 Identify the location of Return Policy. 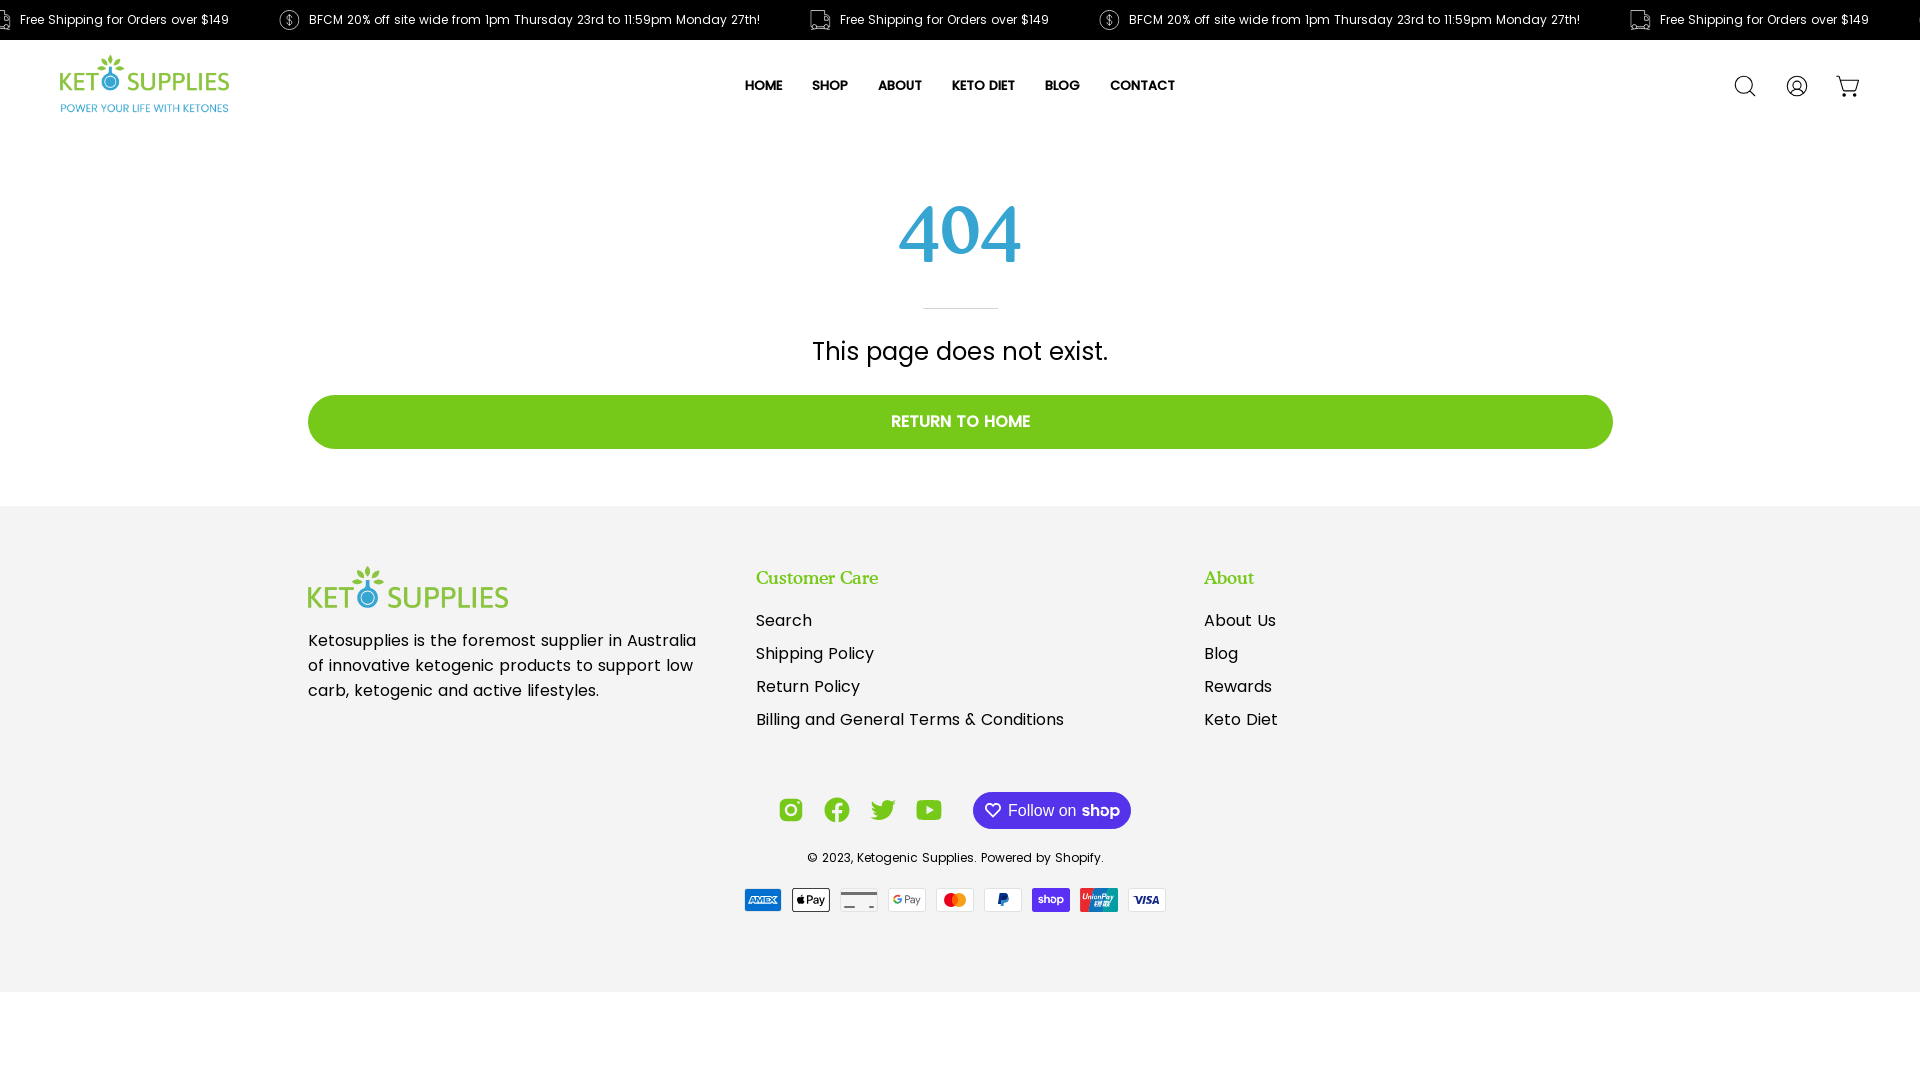
(808, 686).